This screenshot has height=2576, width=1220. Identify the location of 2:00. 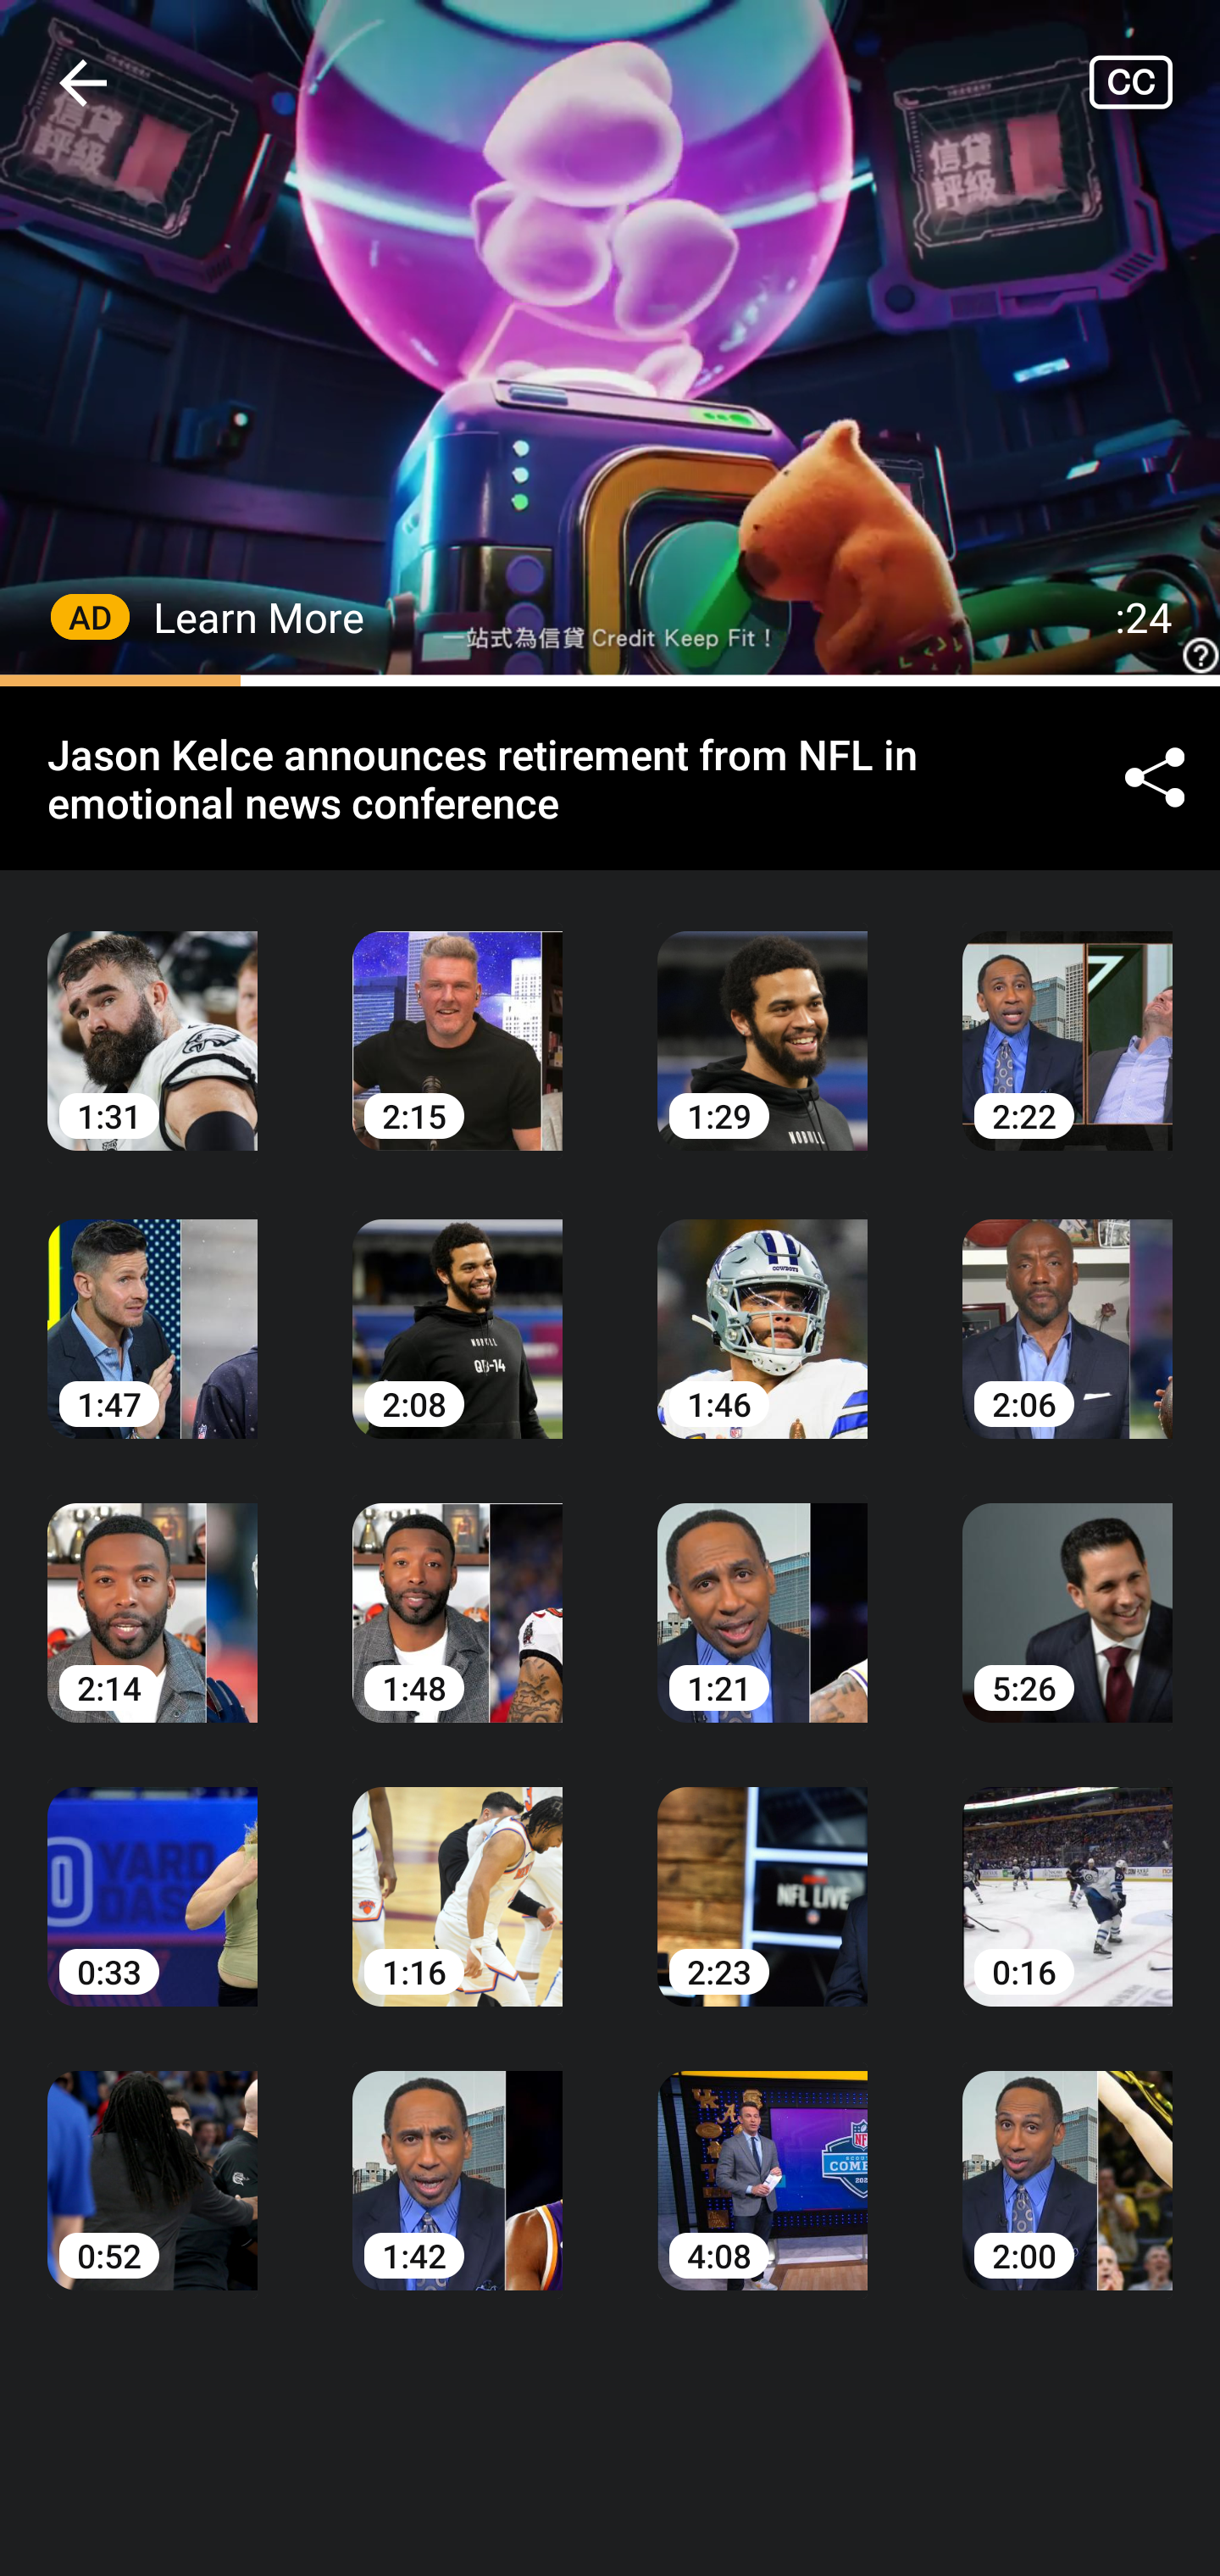
(1067, 2156).